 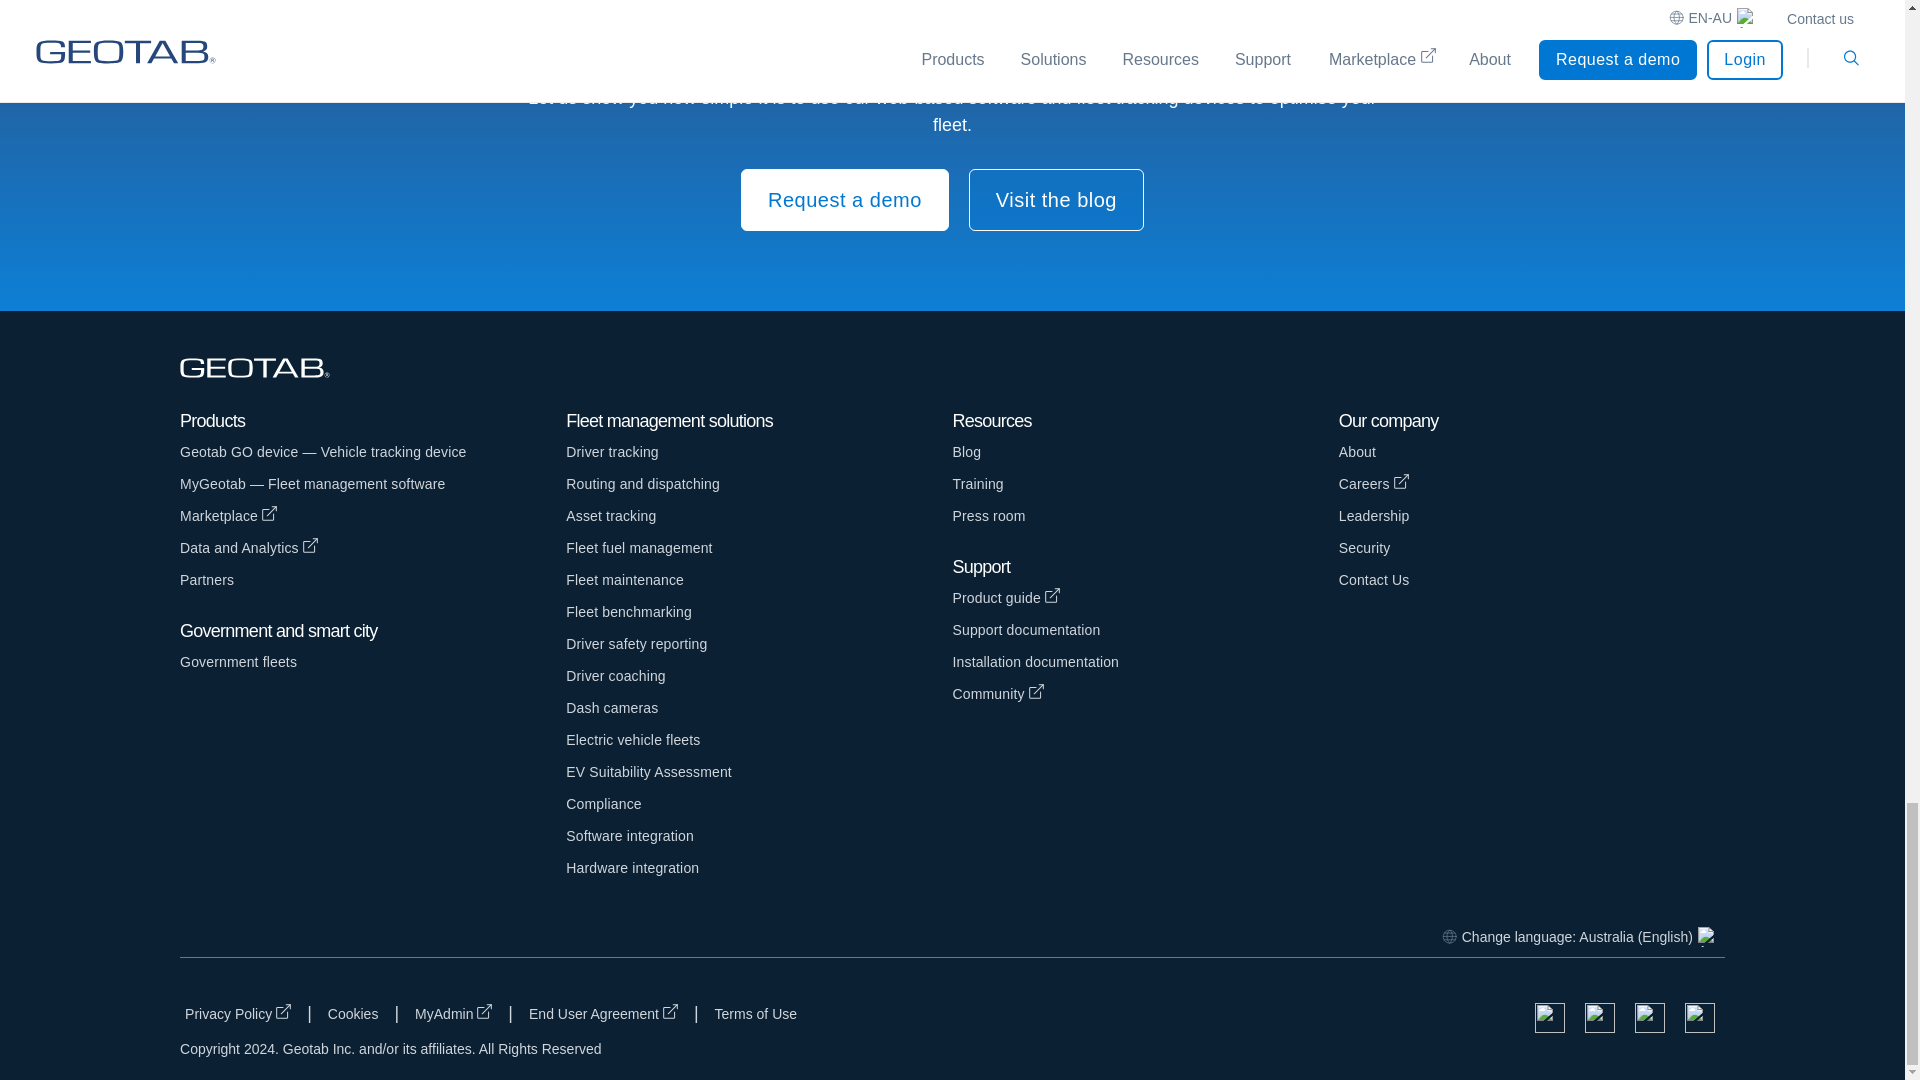 What do you see at coordinates (238, 1012) in the screenshot?
I see `This link may open in a new tab` at bounding box center [238, 1012].